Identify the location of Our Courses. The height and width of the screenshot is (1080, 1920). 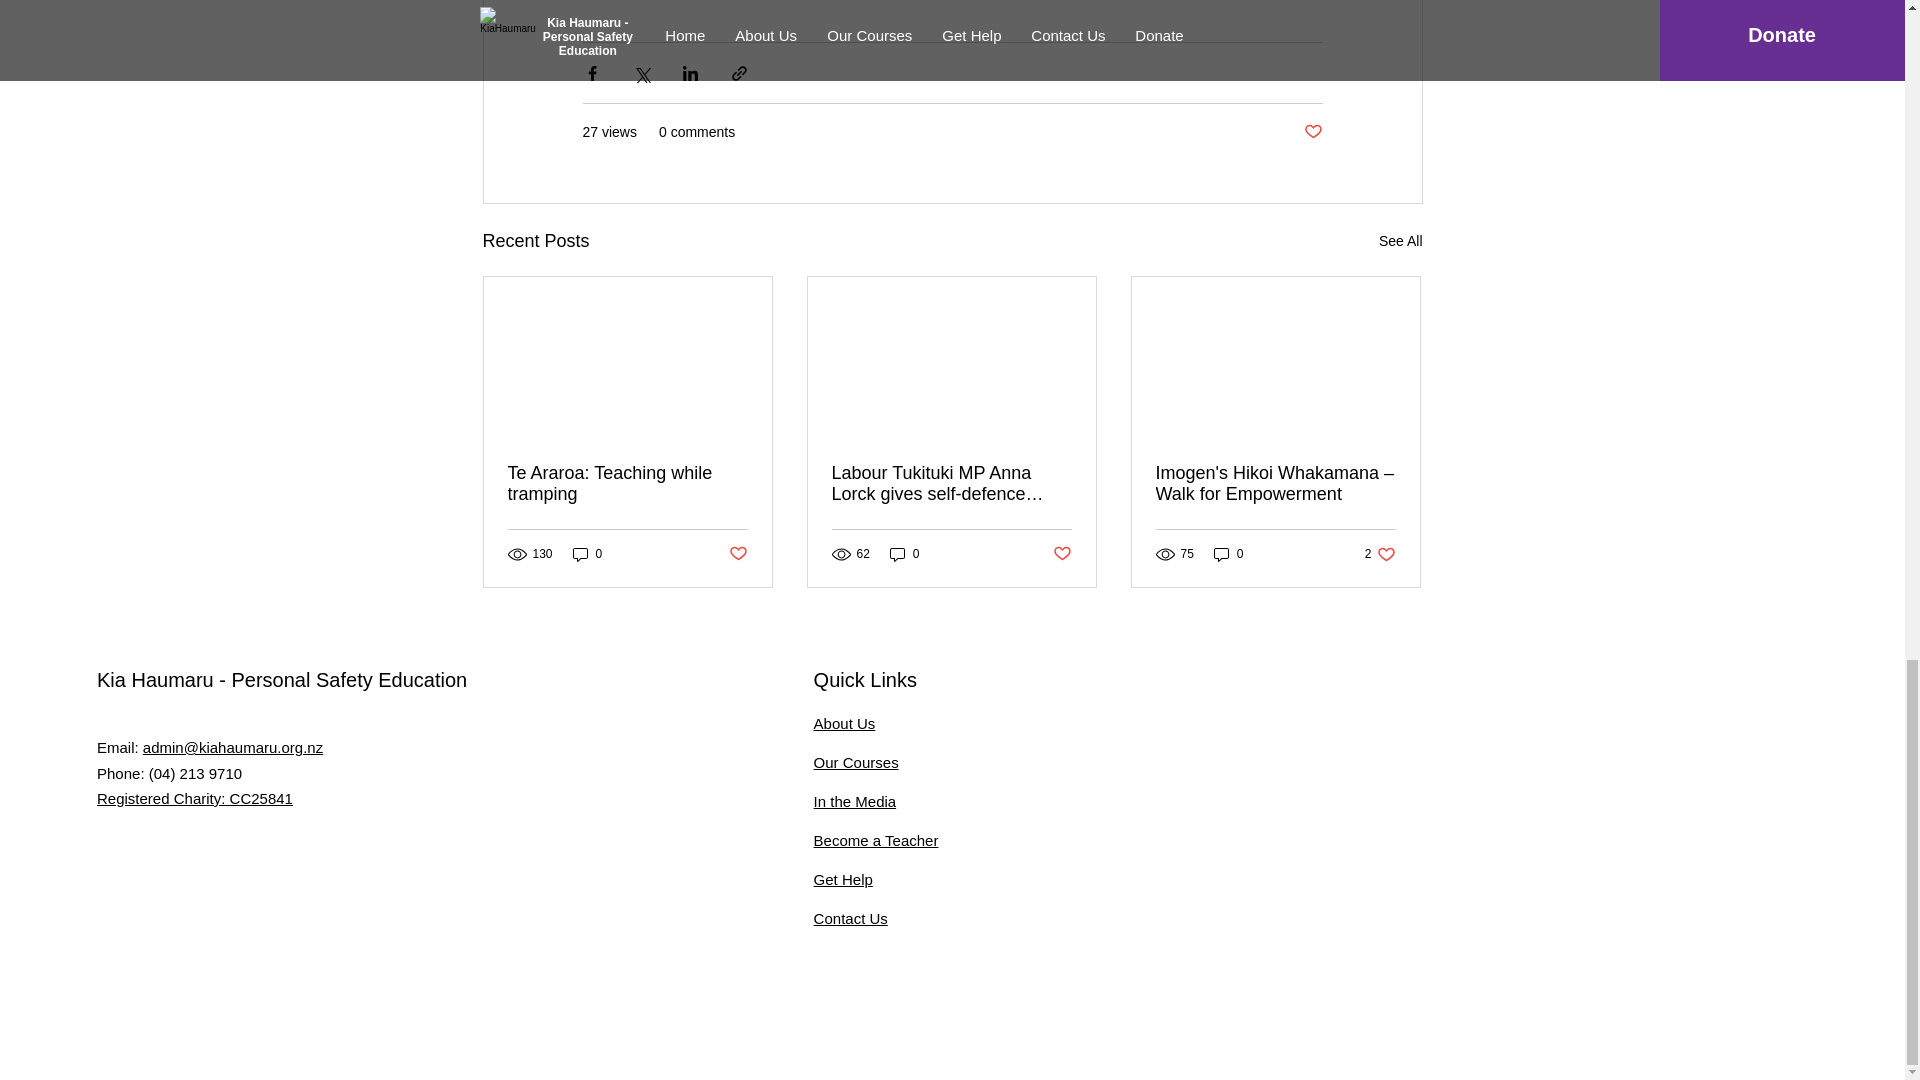
(1228, 553).